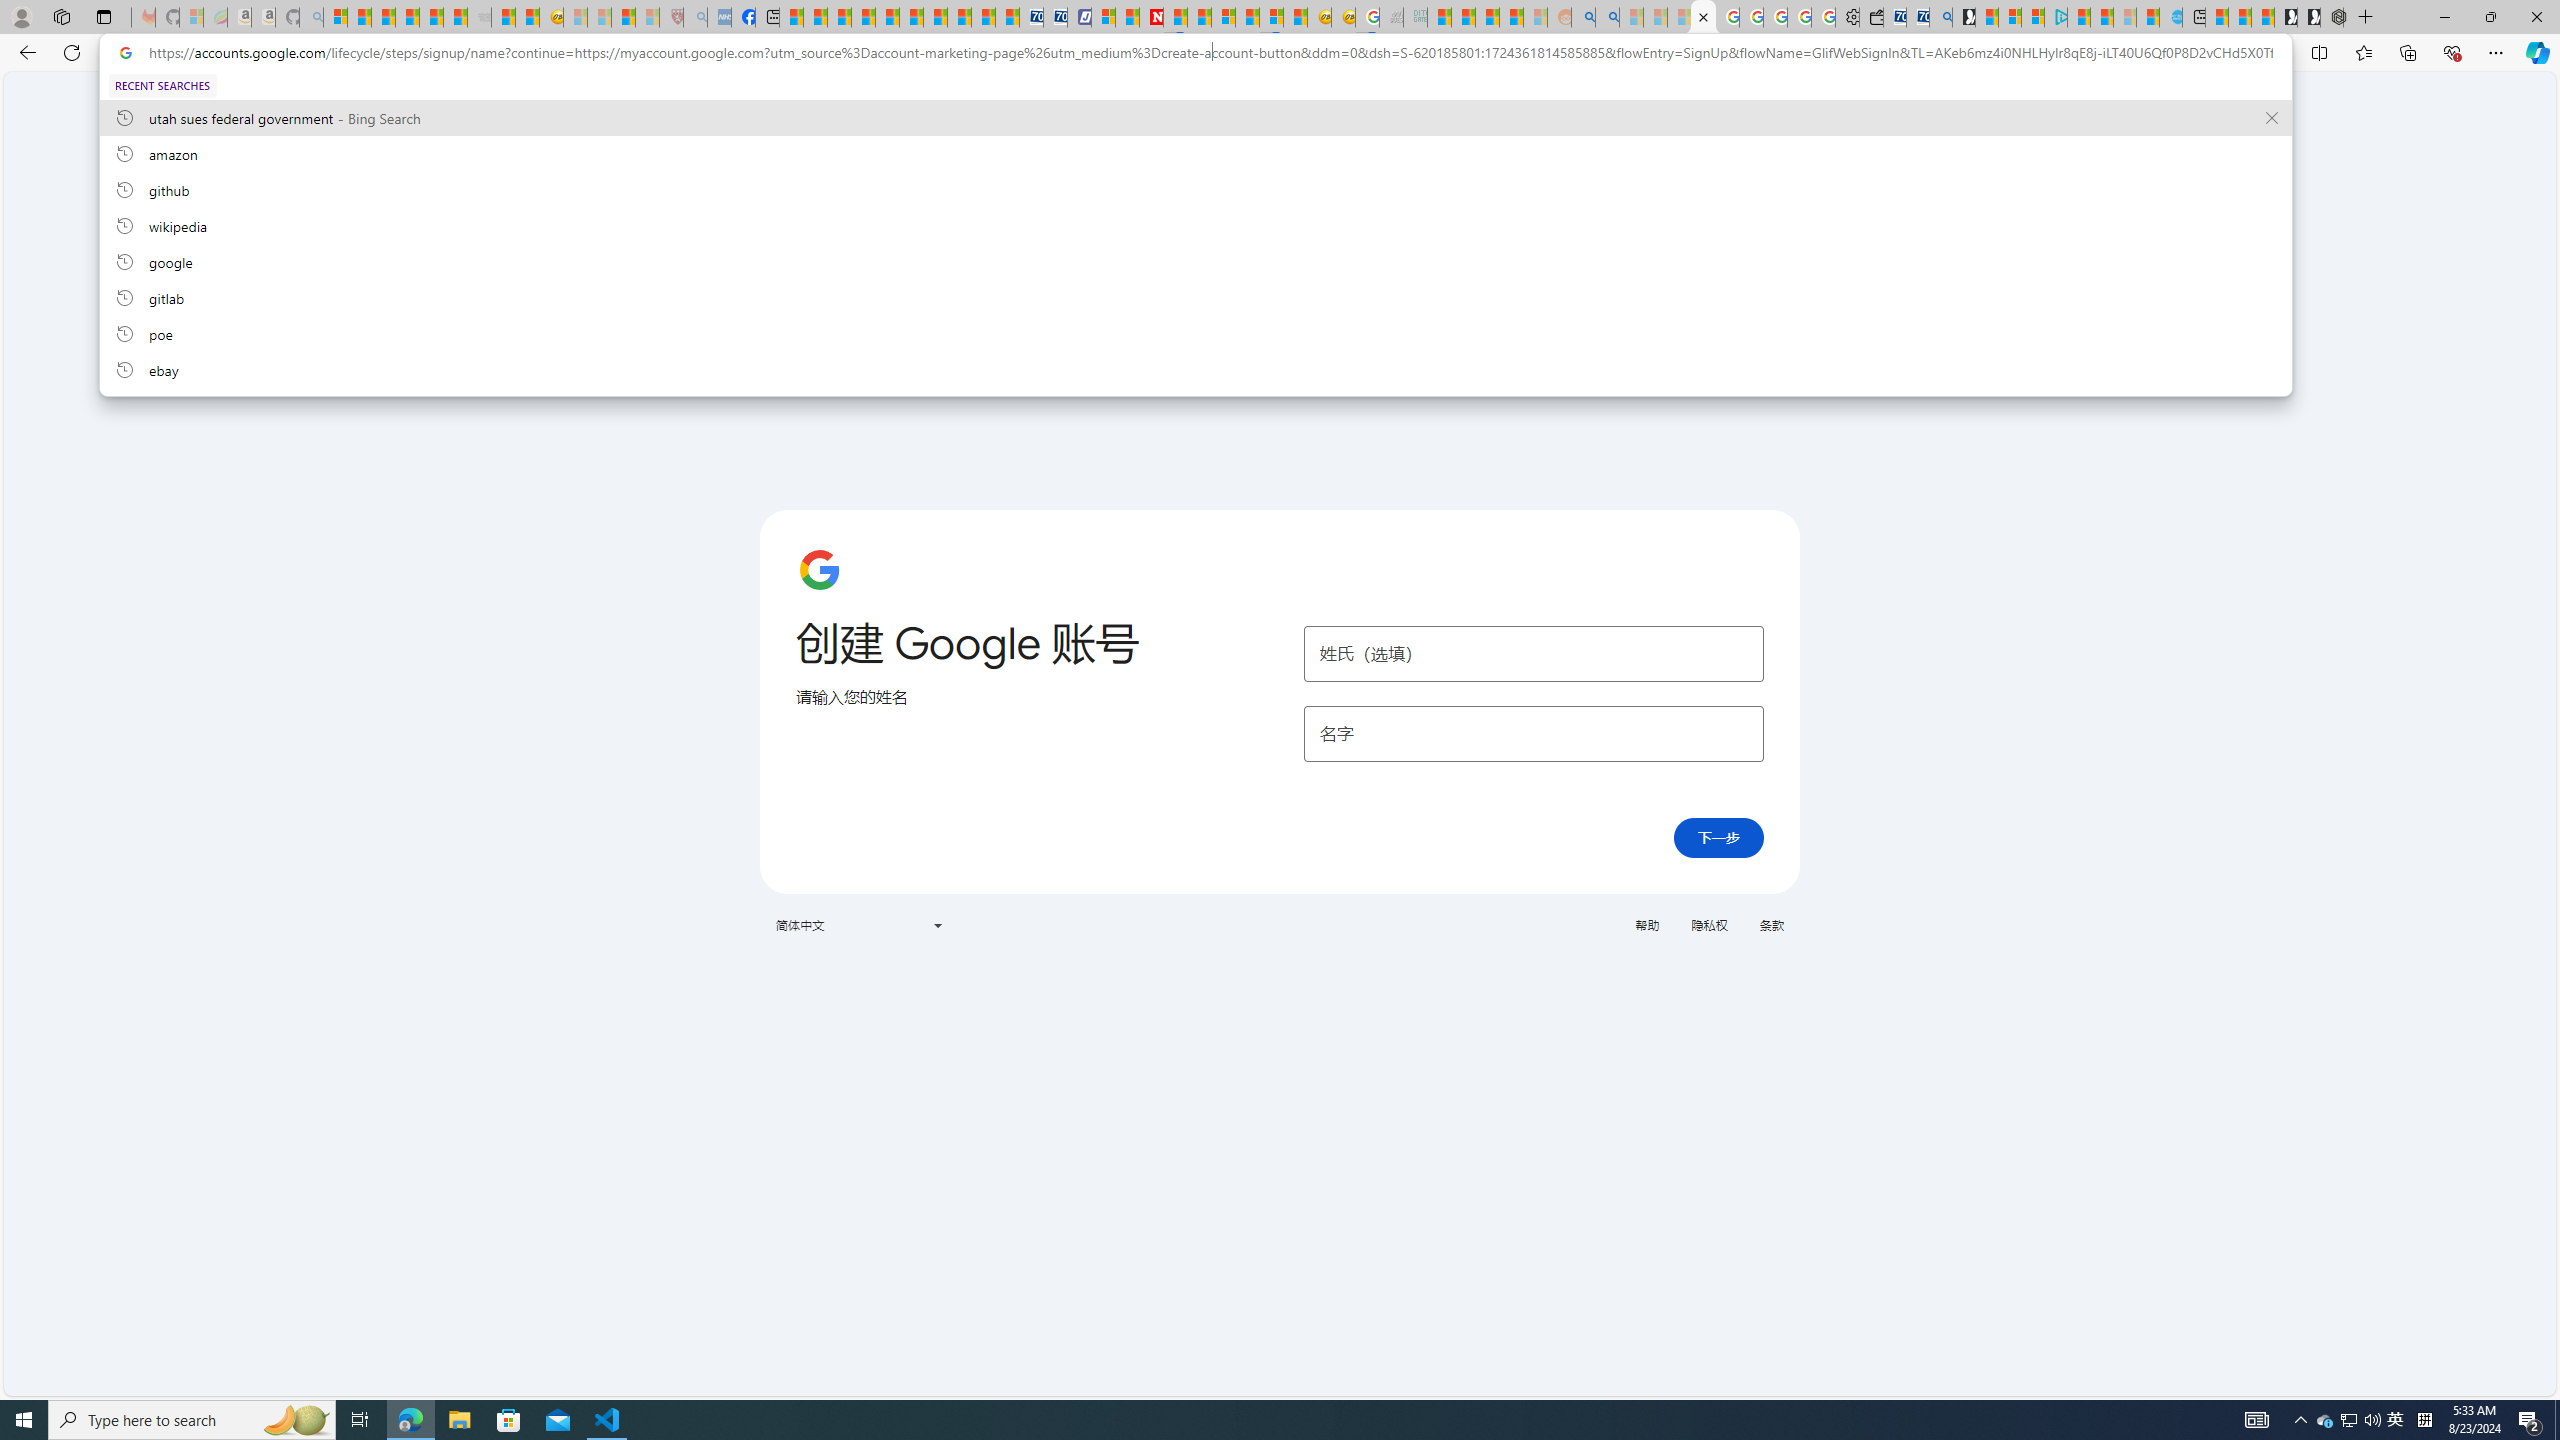  I want to click on The Weather Channel - MSN, so click(384, 17).